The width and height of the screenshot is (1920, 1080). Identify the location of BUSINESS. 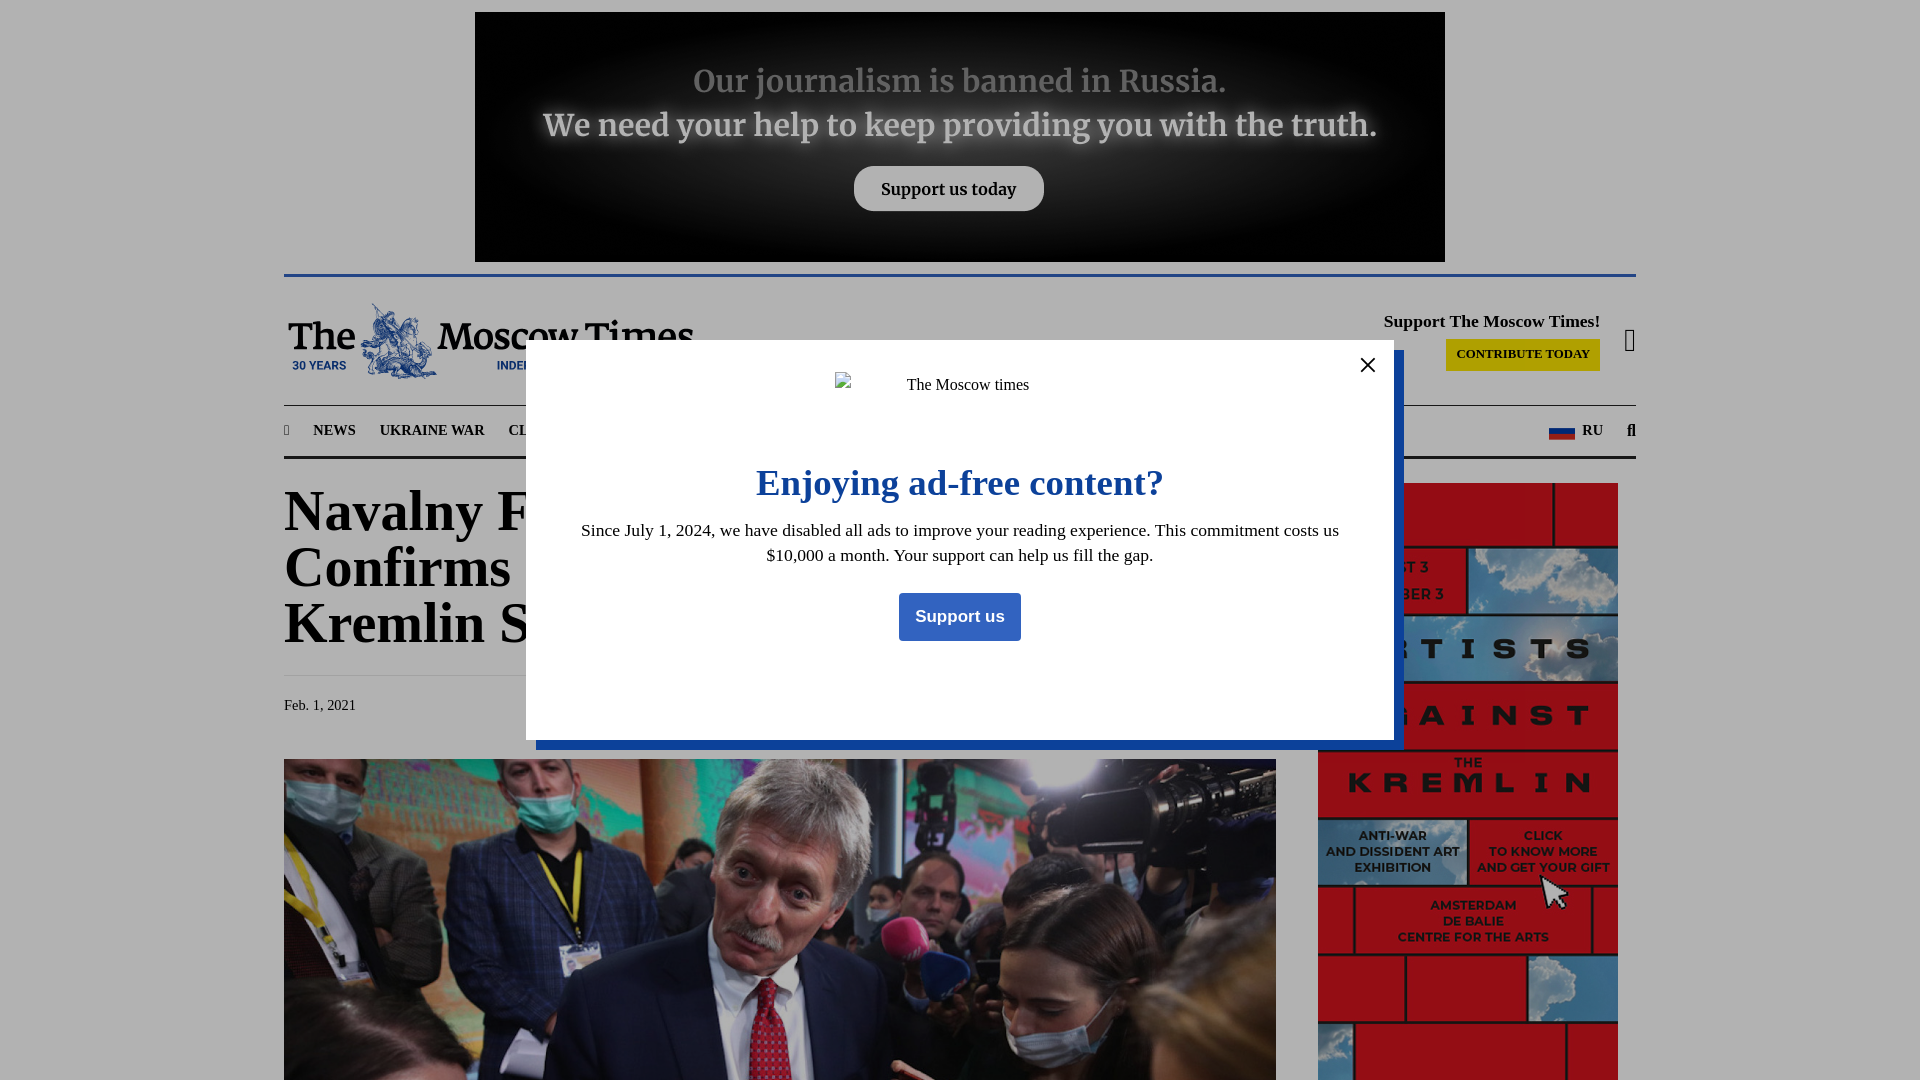
(726, 430).